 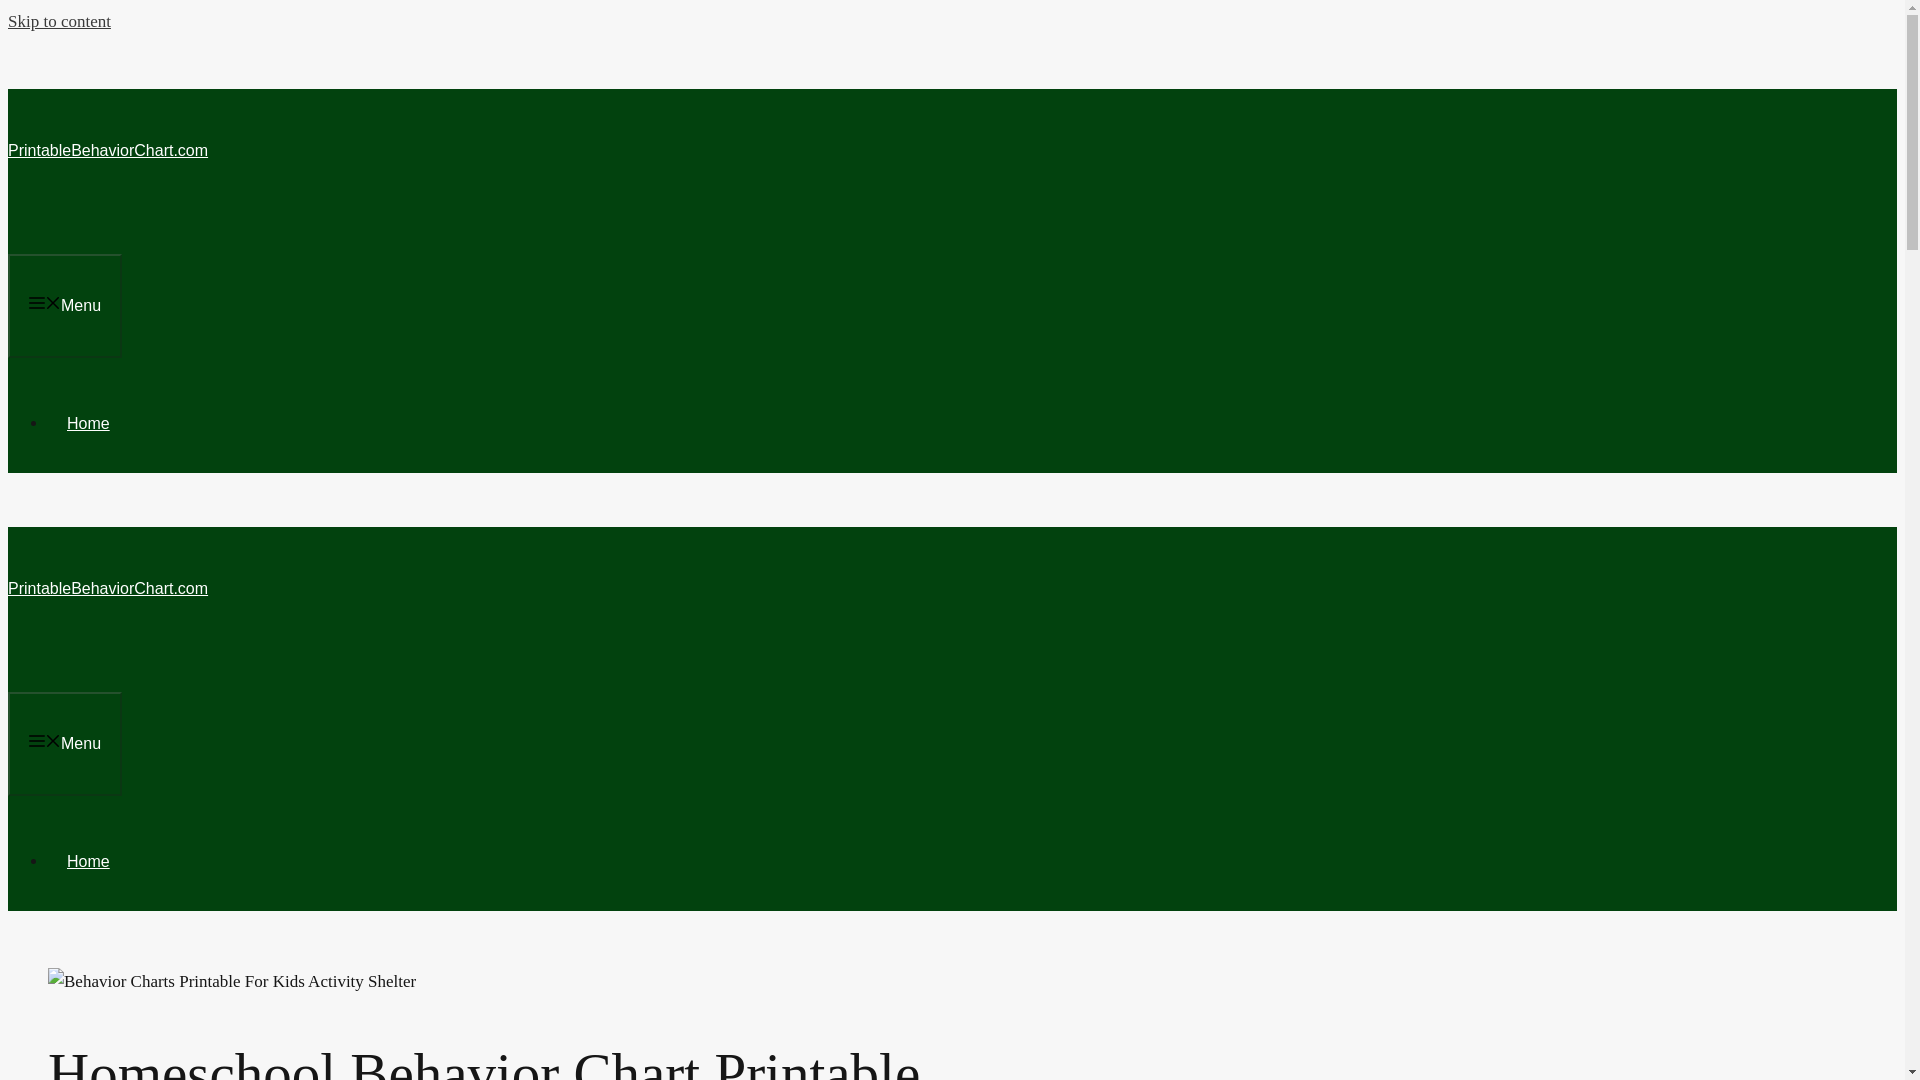 I want to click on Home, so click(x=88, y=862).